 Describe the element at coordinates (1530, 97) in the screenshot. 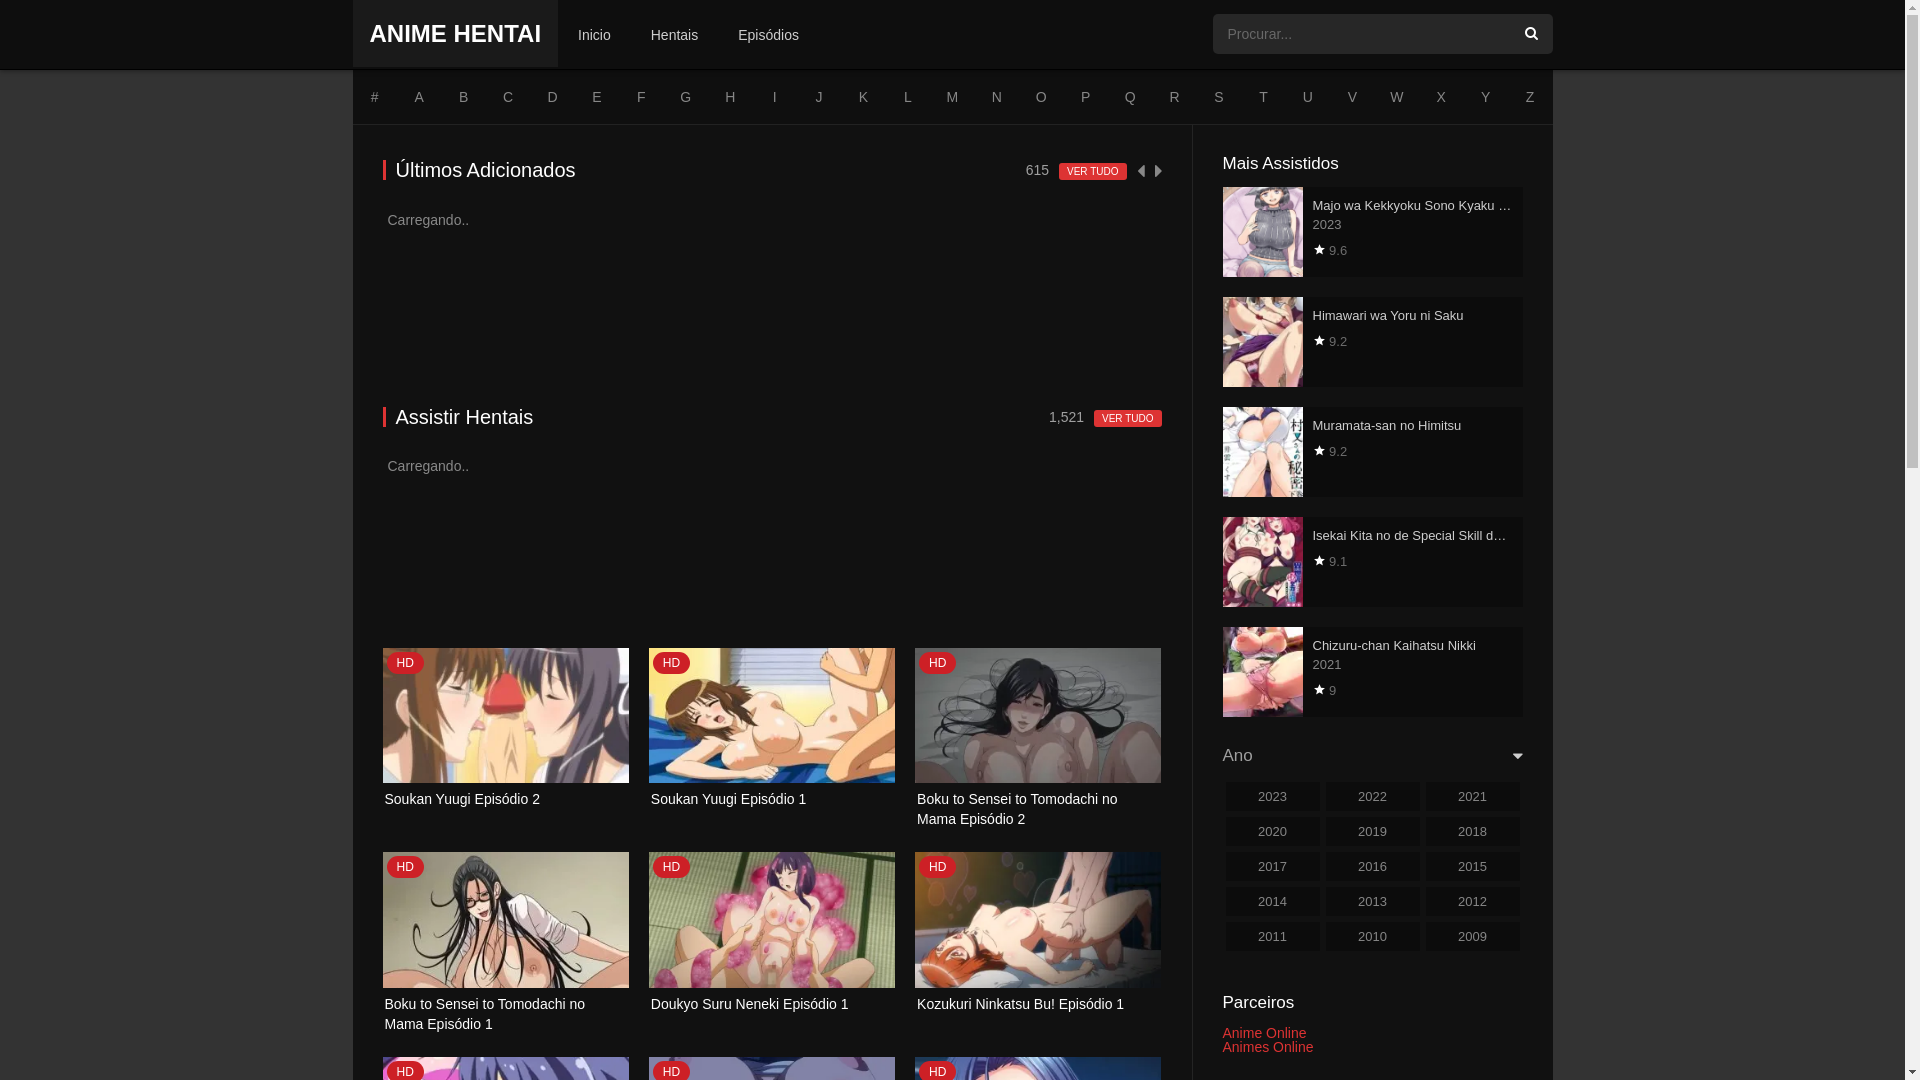

I see `Z` at that location.